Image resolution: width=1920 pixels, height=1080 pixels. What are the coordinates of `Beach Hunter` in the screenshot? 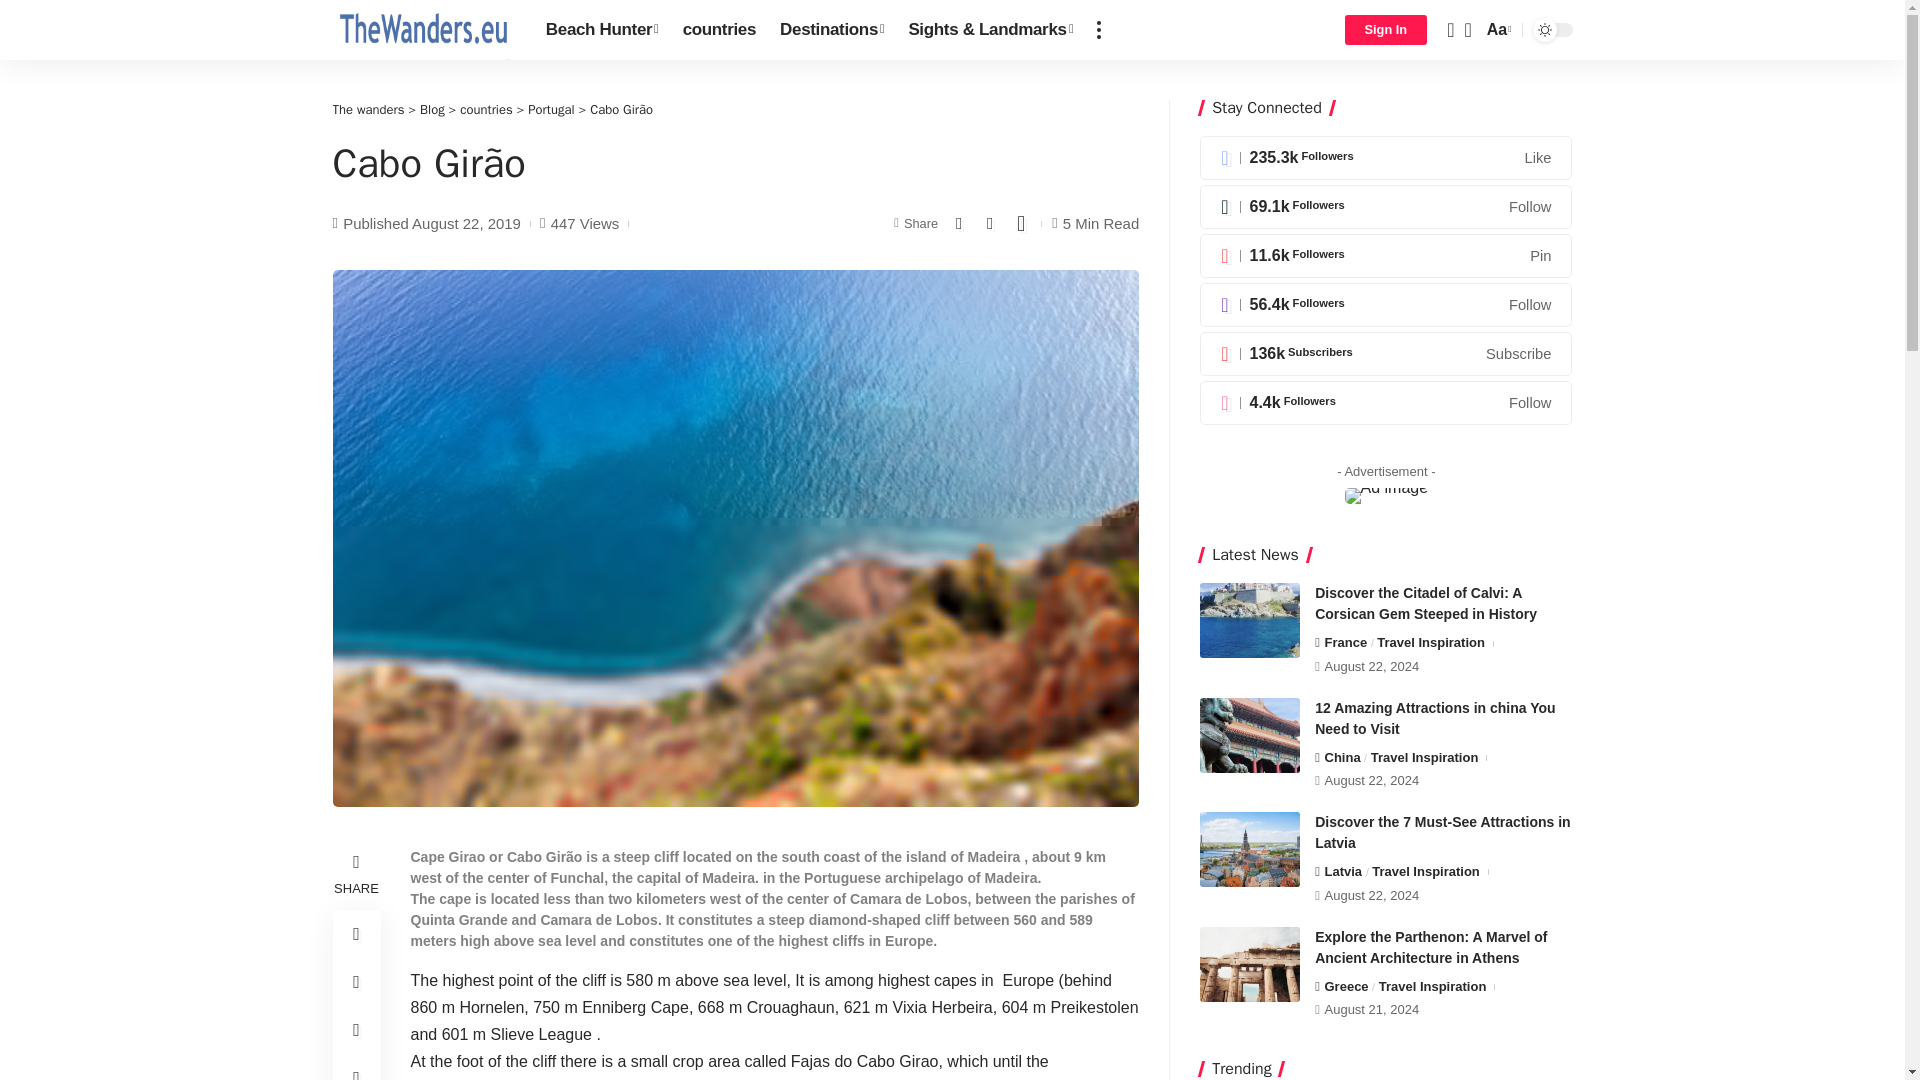 It's located at (602, 30).